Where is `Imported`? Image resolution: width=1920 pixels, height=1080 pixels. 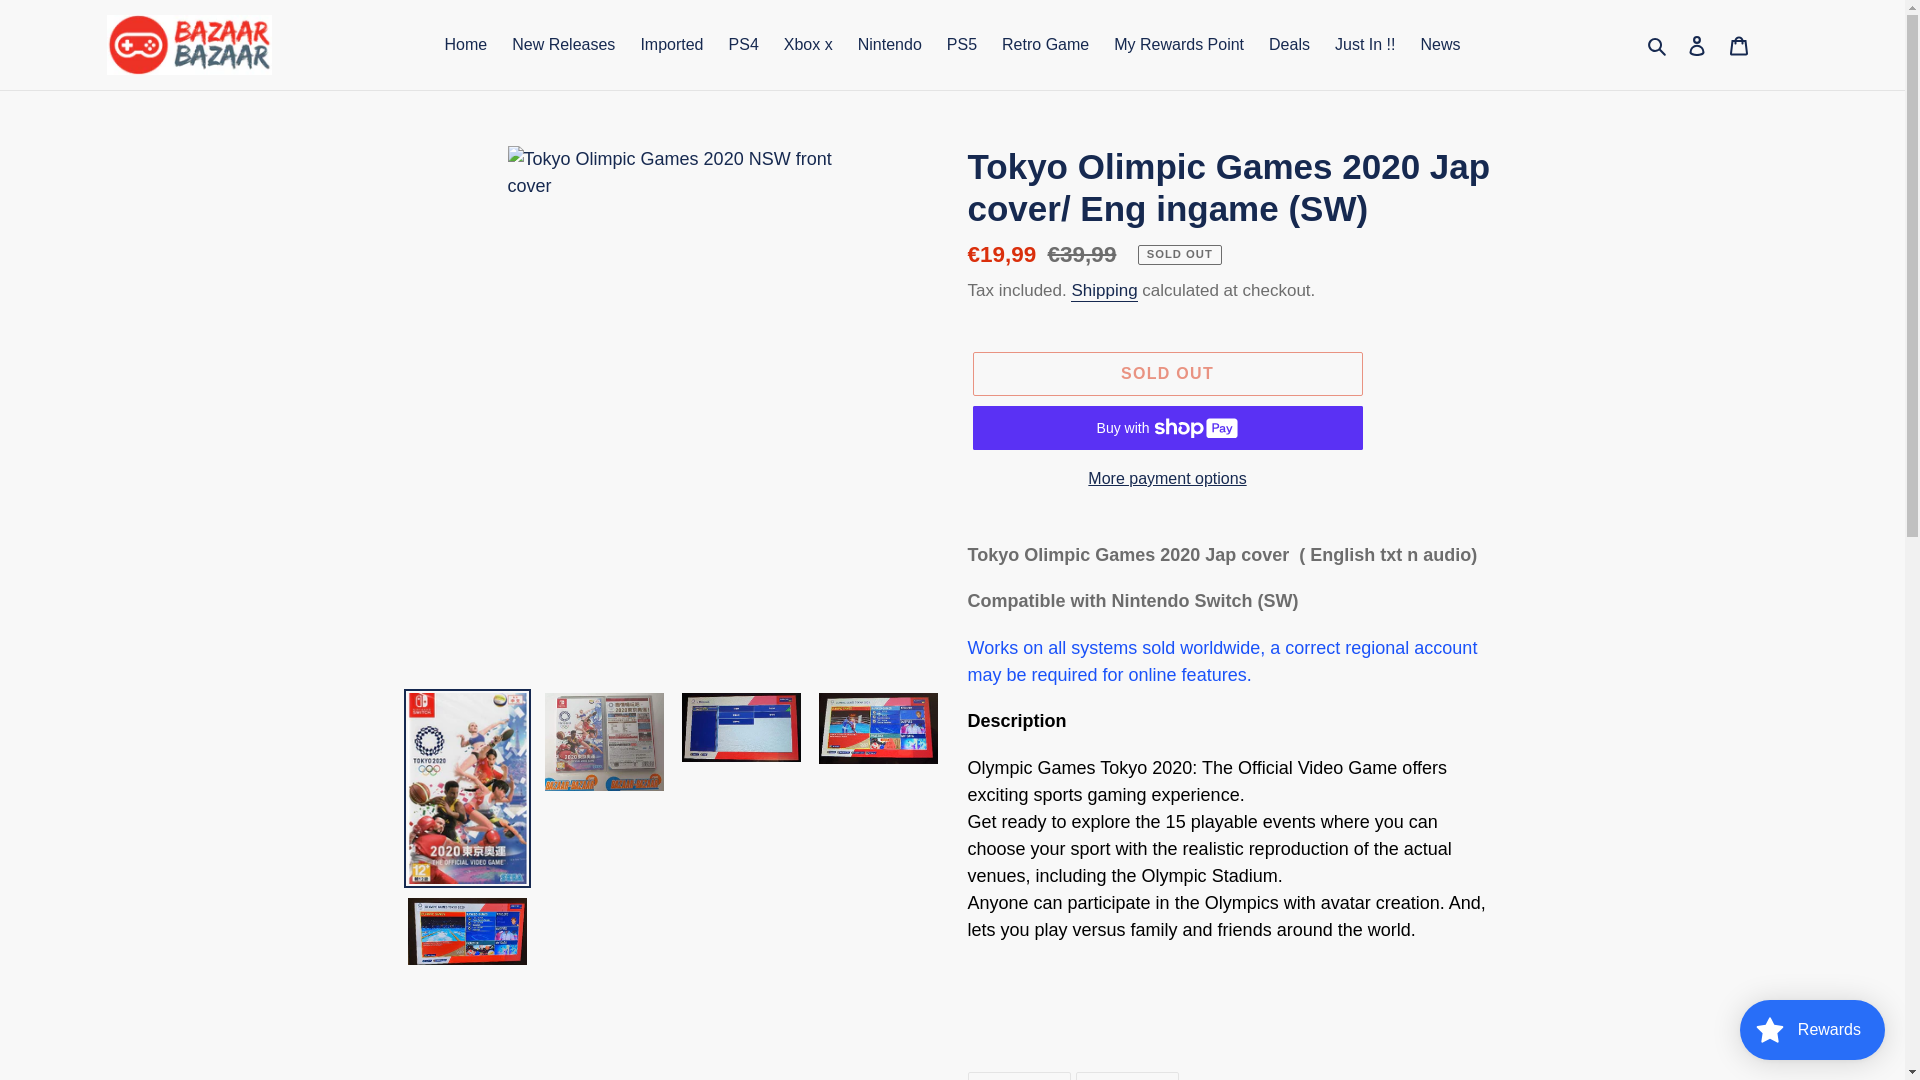 Imported is located at coordinates (670, 45).